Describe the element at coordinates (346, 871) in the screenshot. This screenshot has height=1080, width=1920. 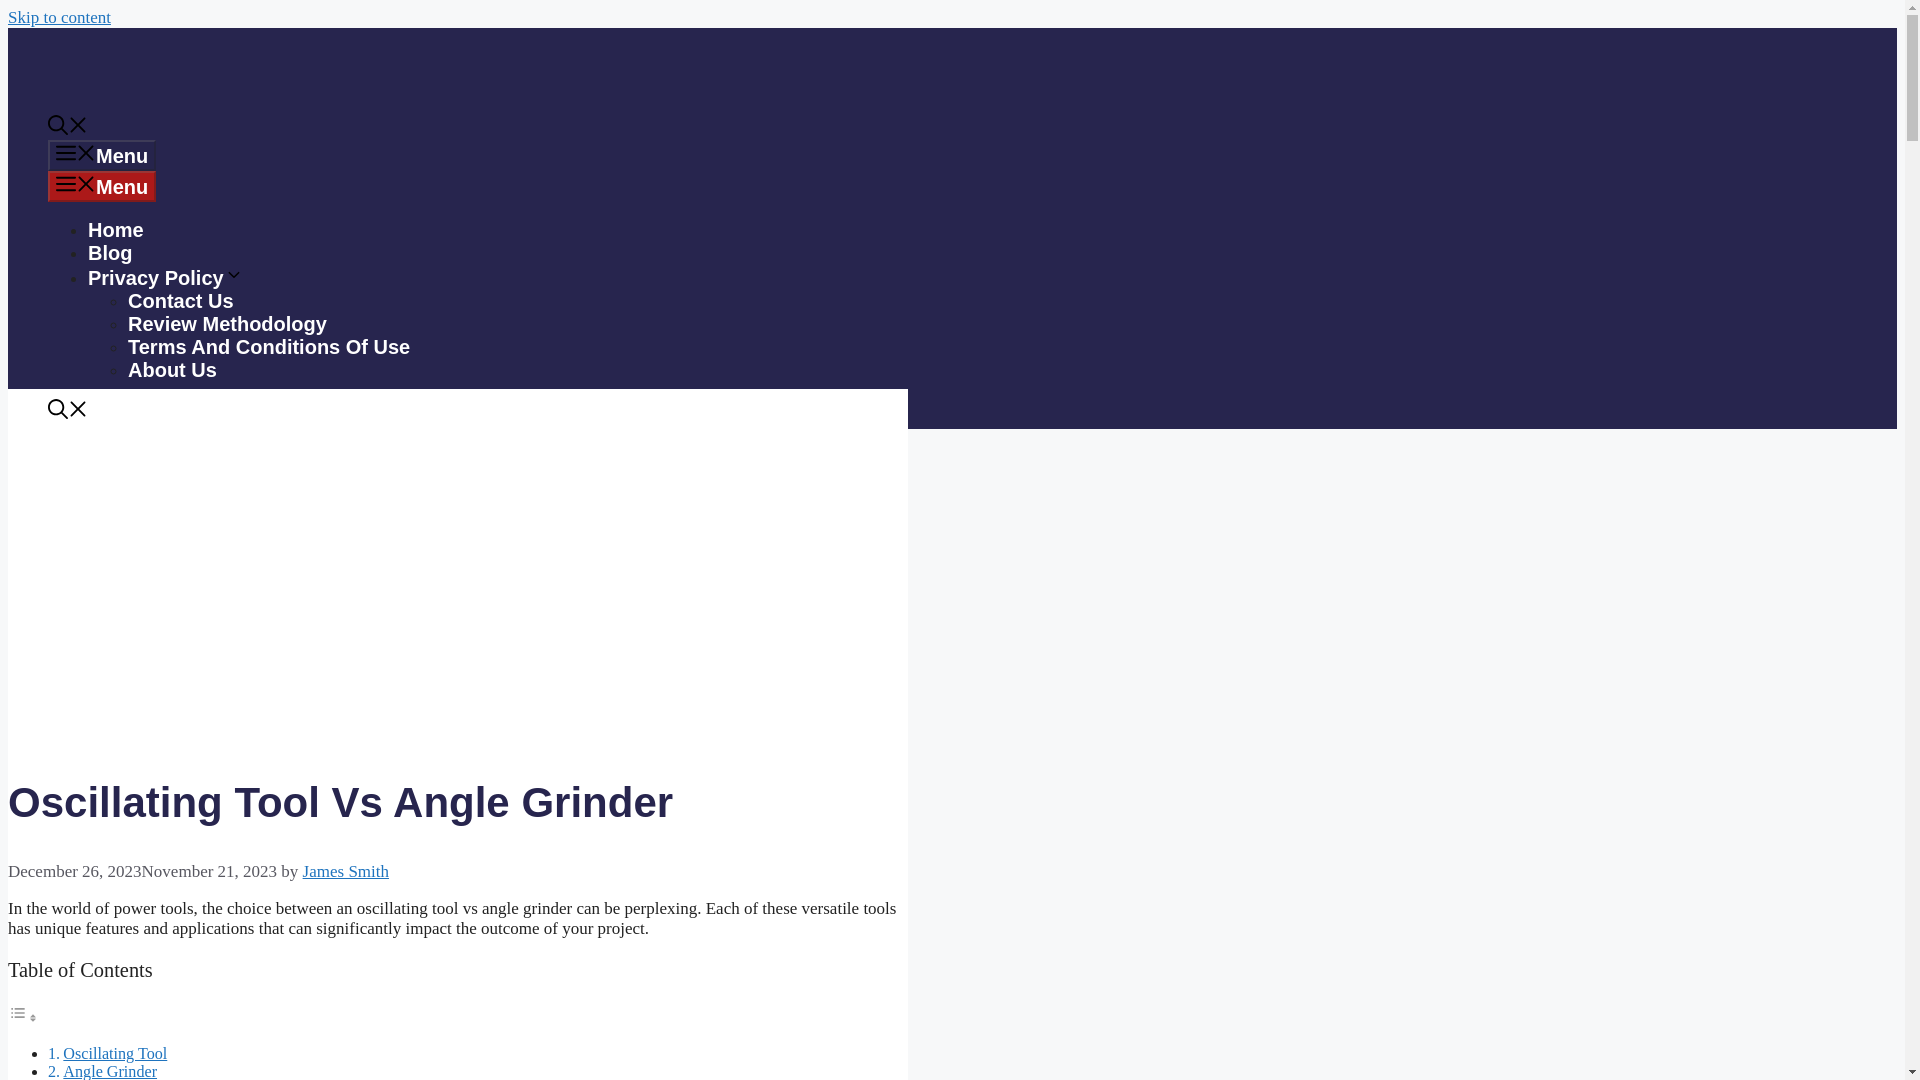
I see `James Smith` at that location.